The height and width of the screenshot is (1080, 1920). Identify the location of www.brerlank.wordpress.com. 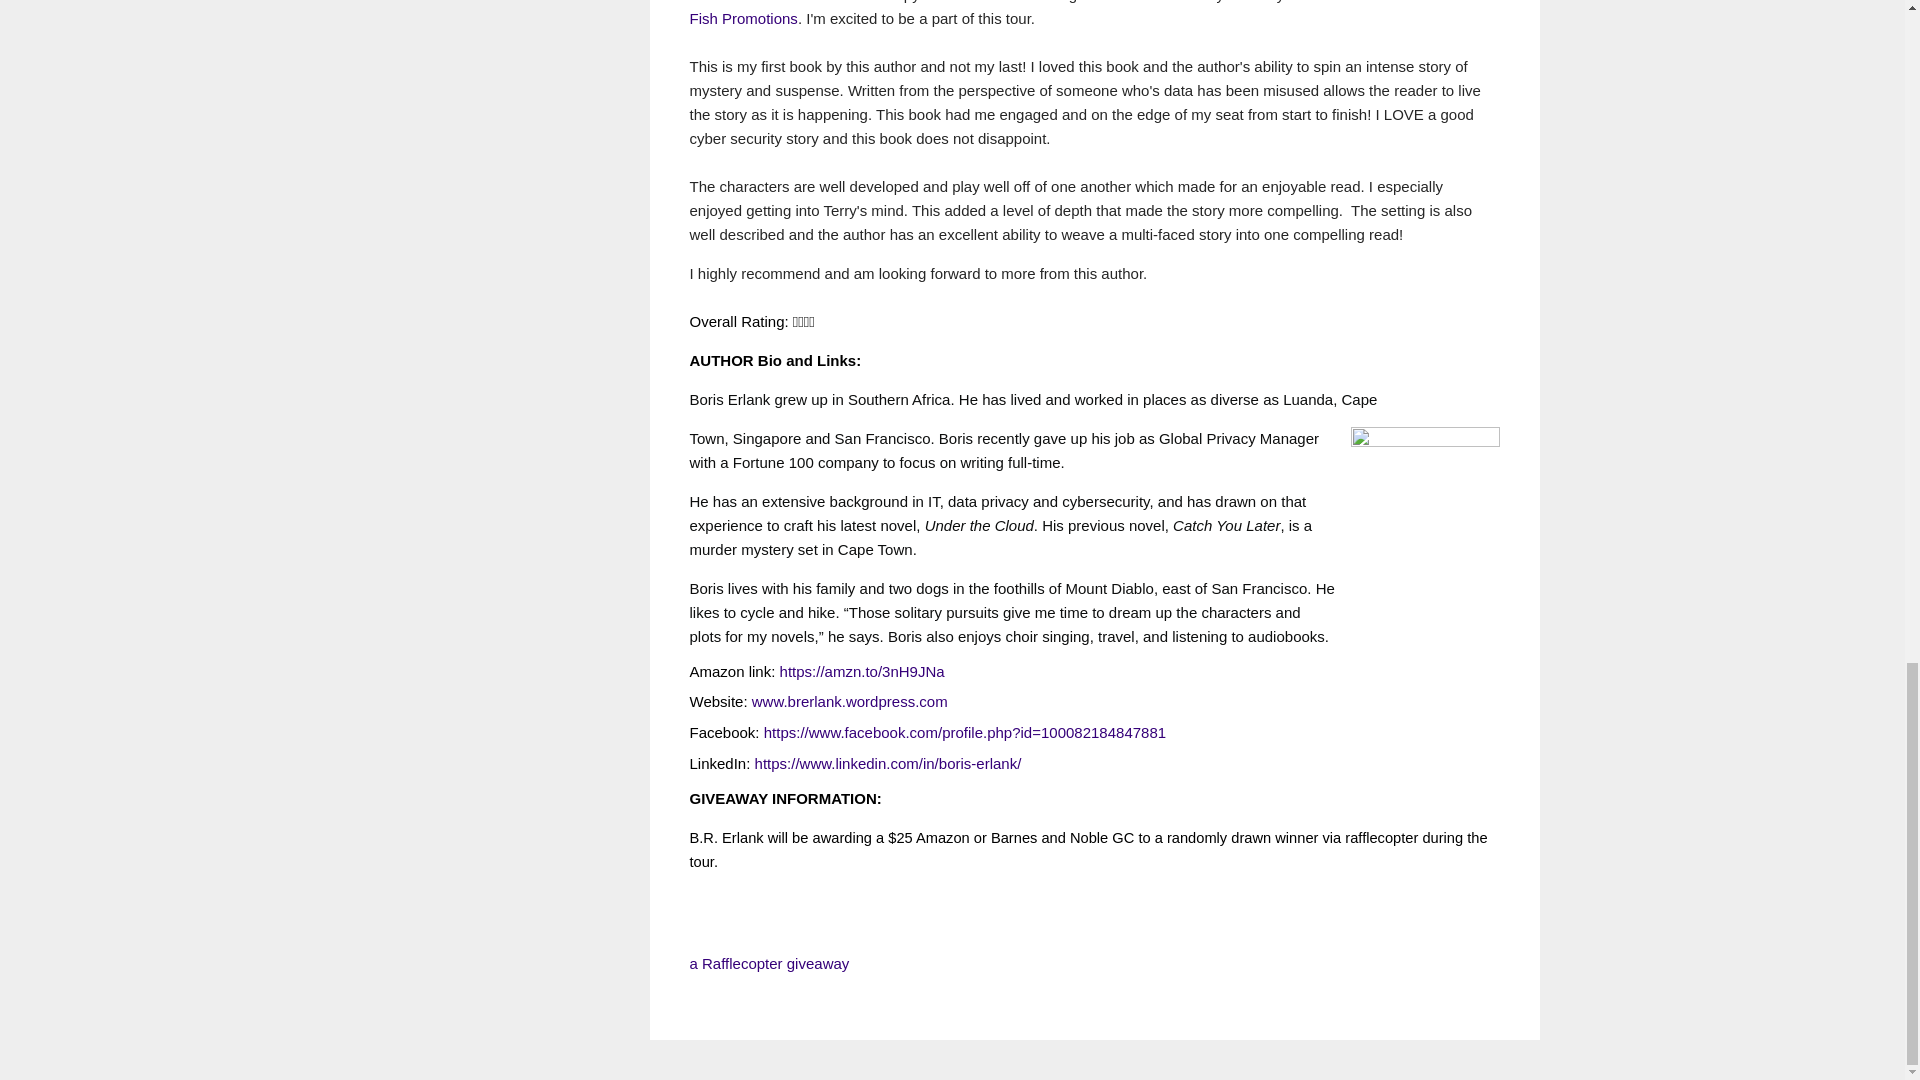
(850, 701).